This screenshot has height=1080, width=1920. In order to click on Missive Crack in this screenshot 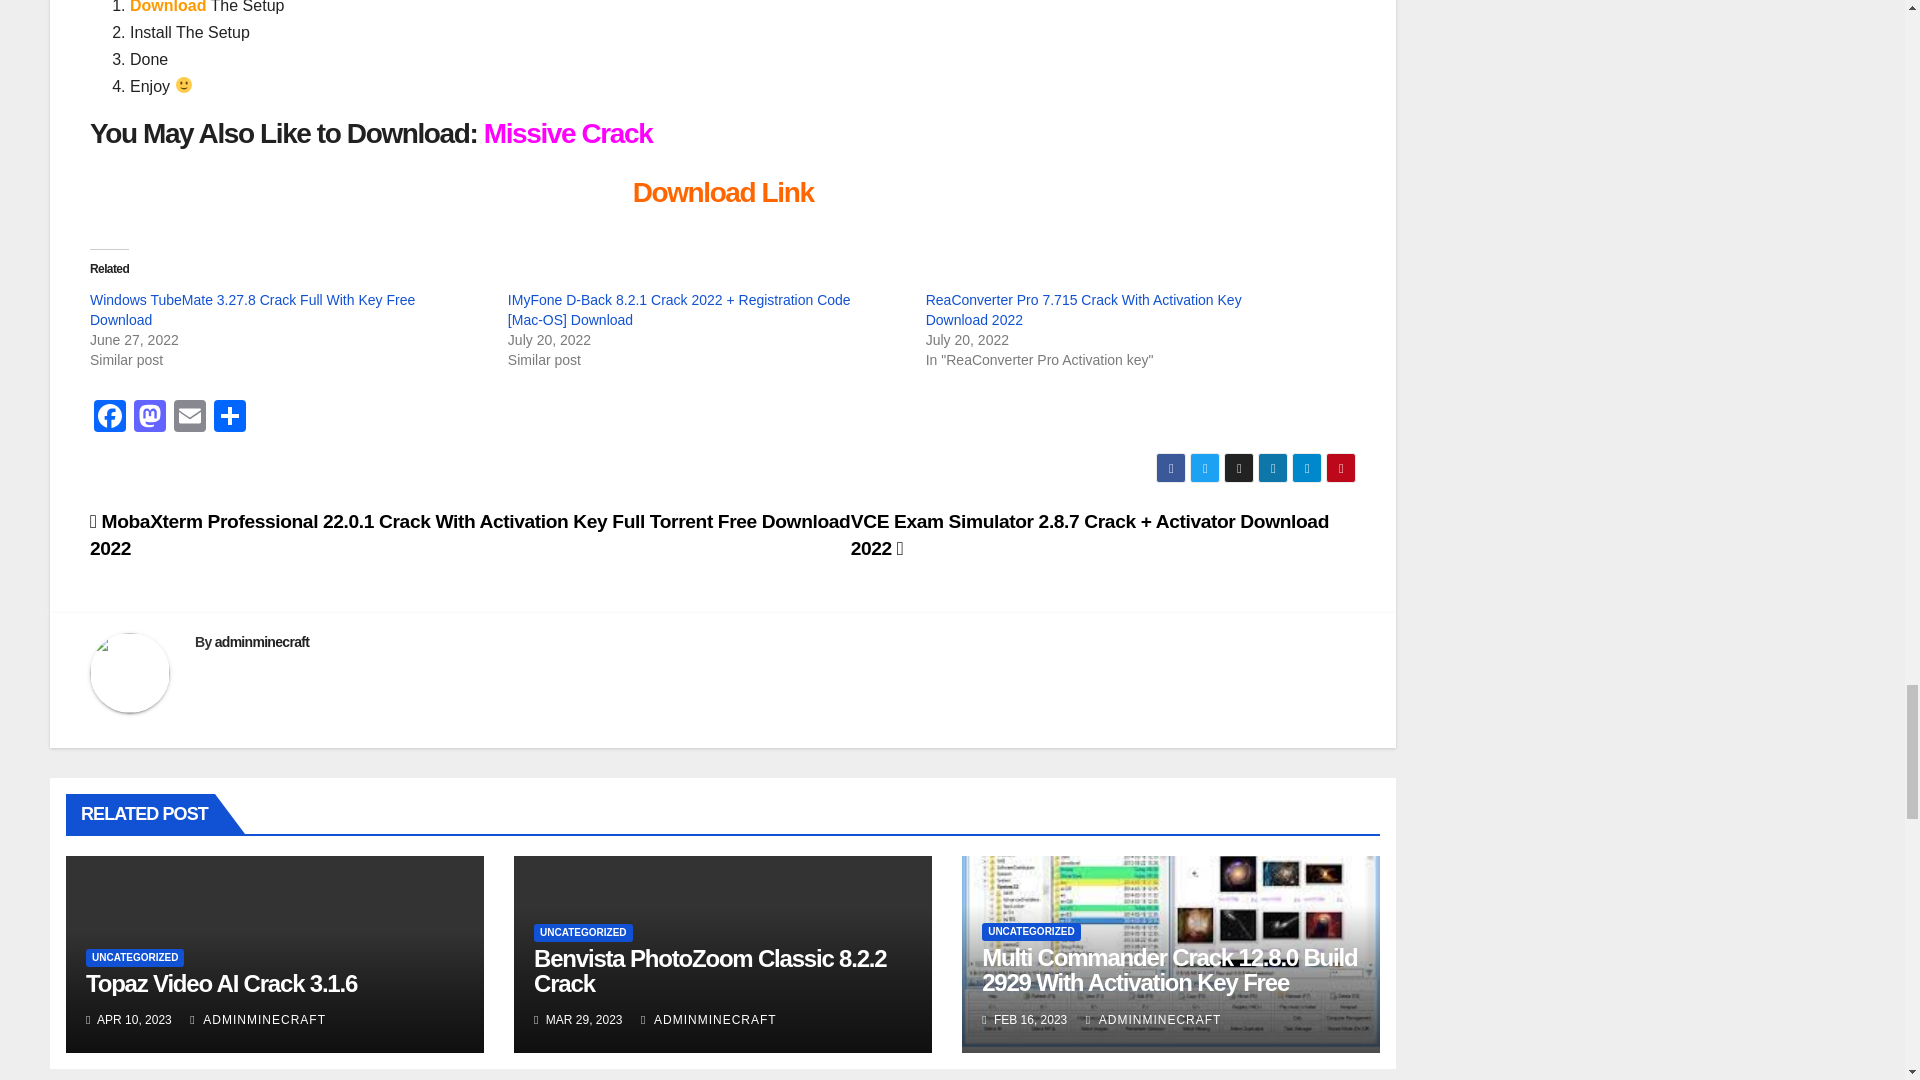, I will do `click(568, 133)`.